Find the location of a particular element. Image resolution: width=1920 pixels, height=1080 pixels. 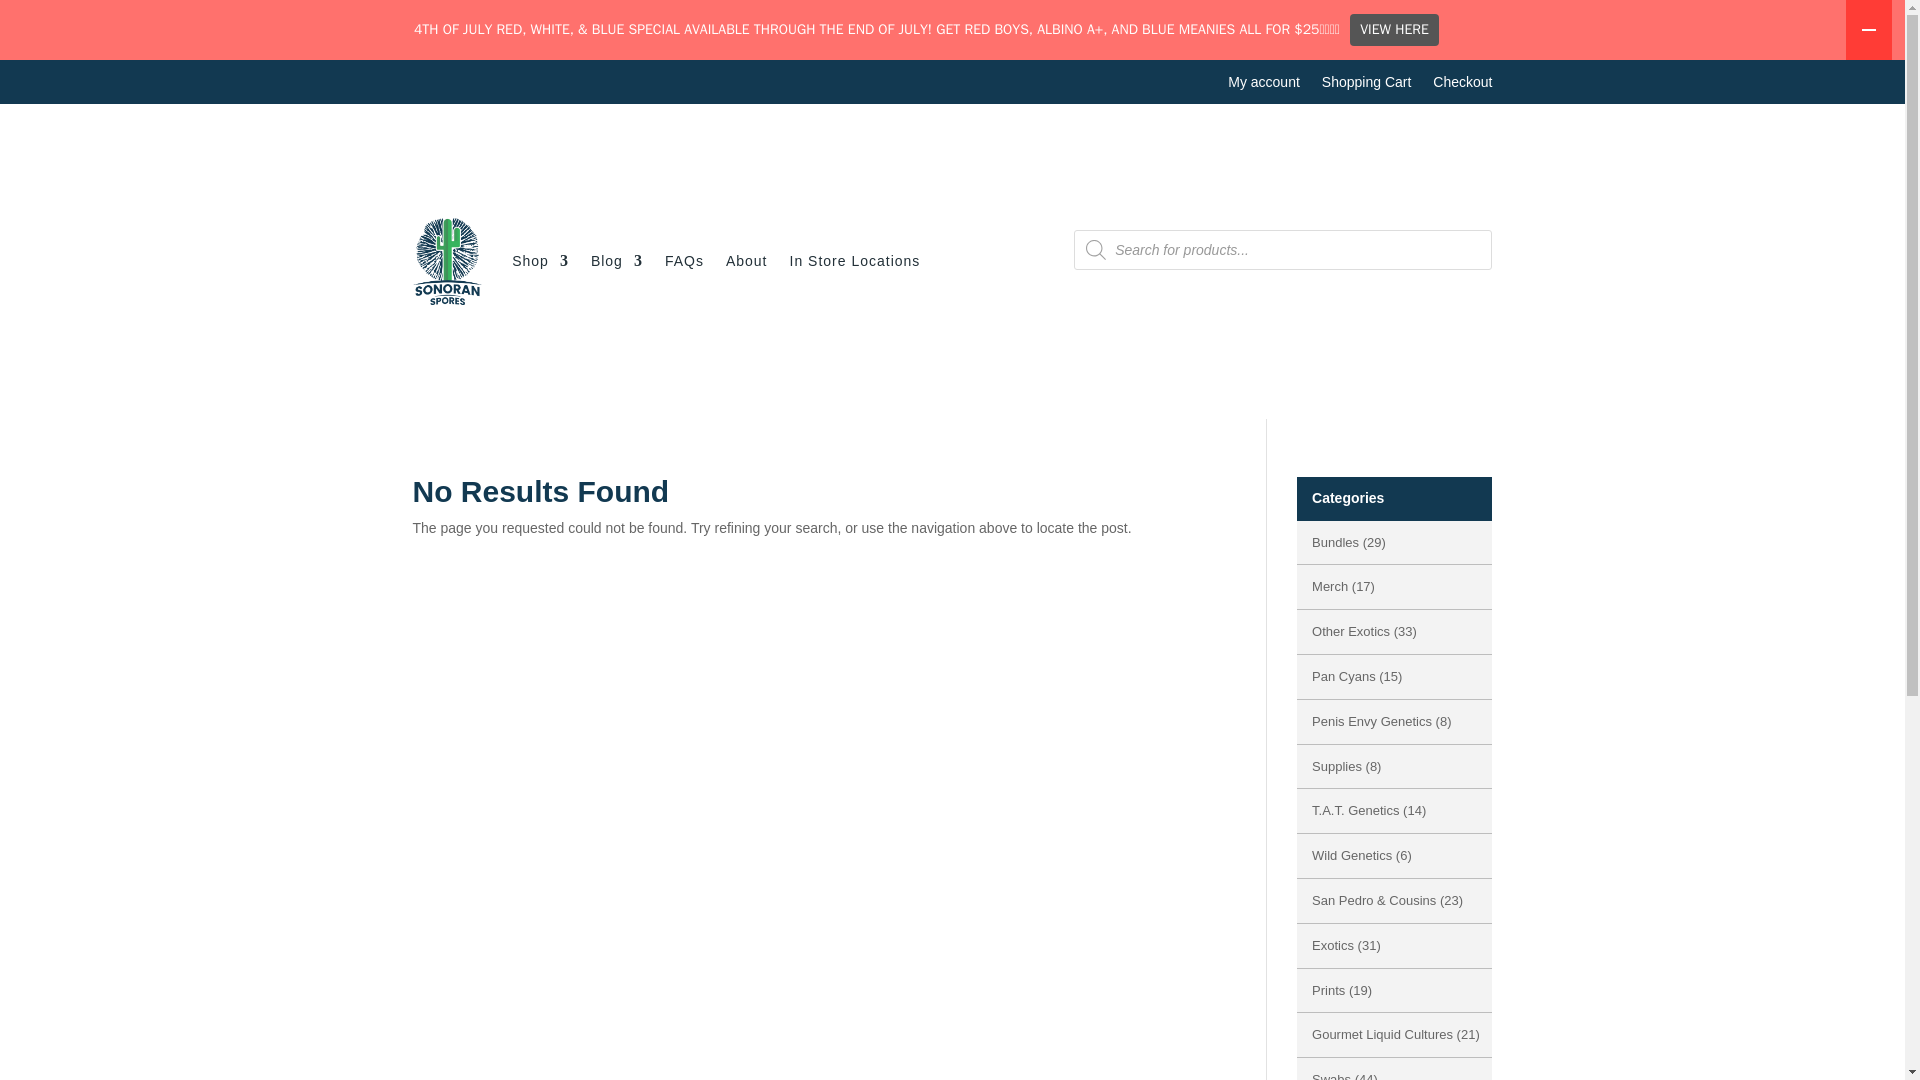

In Store Locations is located at coordinates (855, 260).